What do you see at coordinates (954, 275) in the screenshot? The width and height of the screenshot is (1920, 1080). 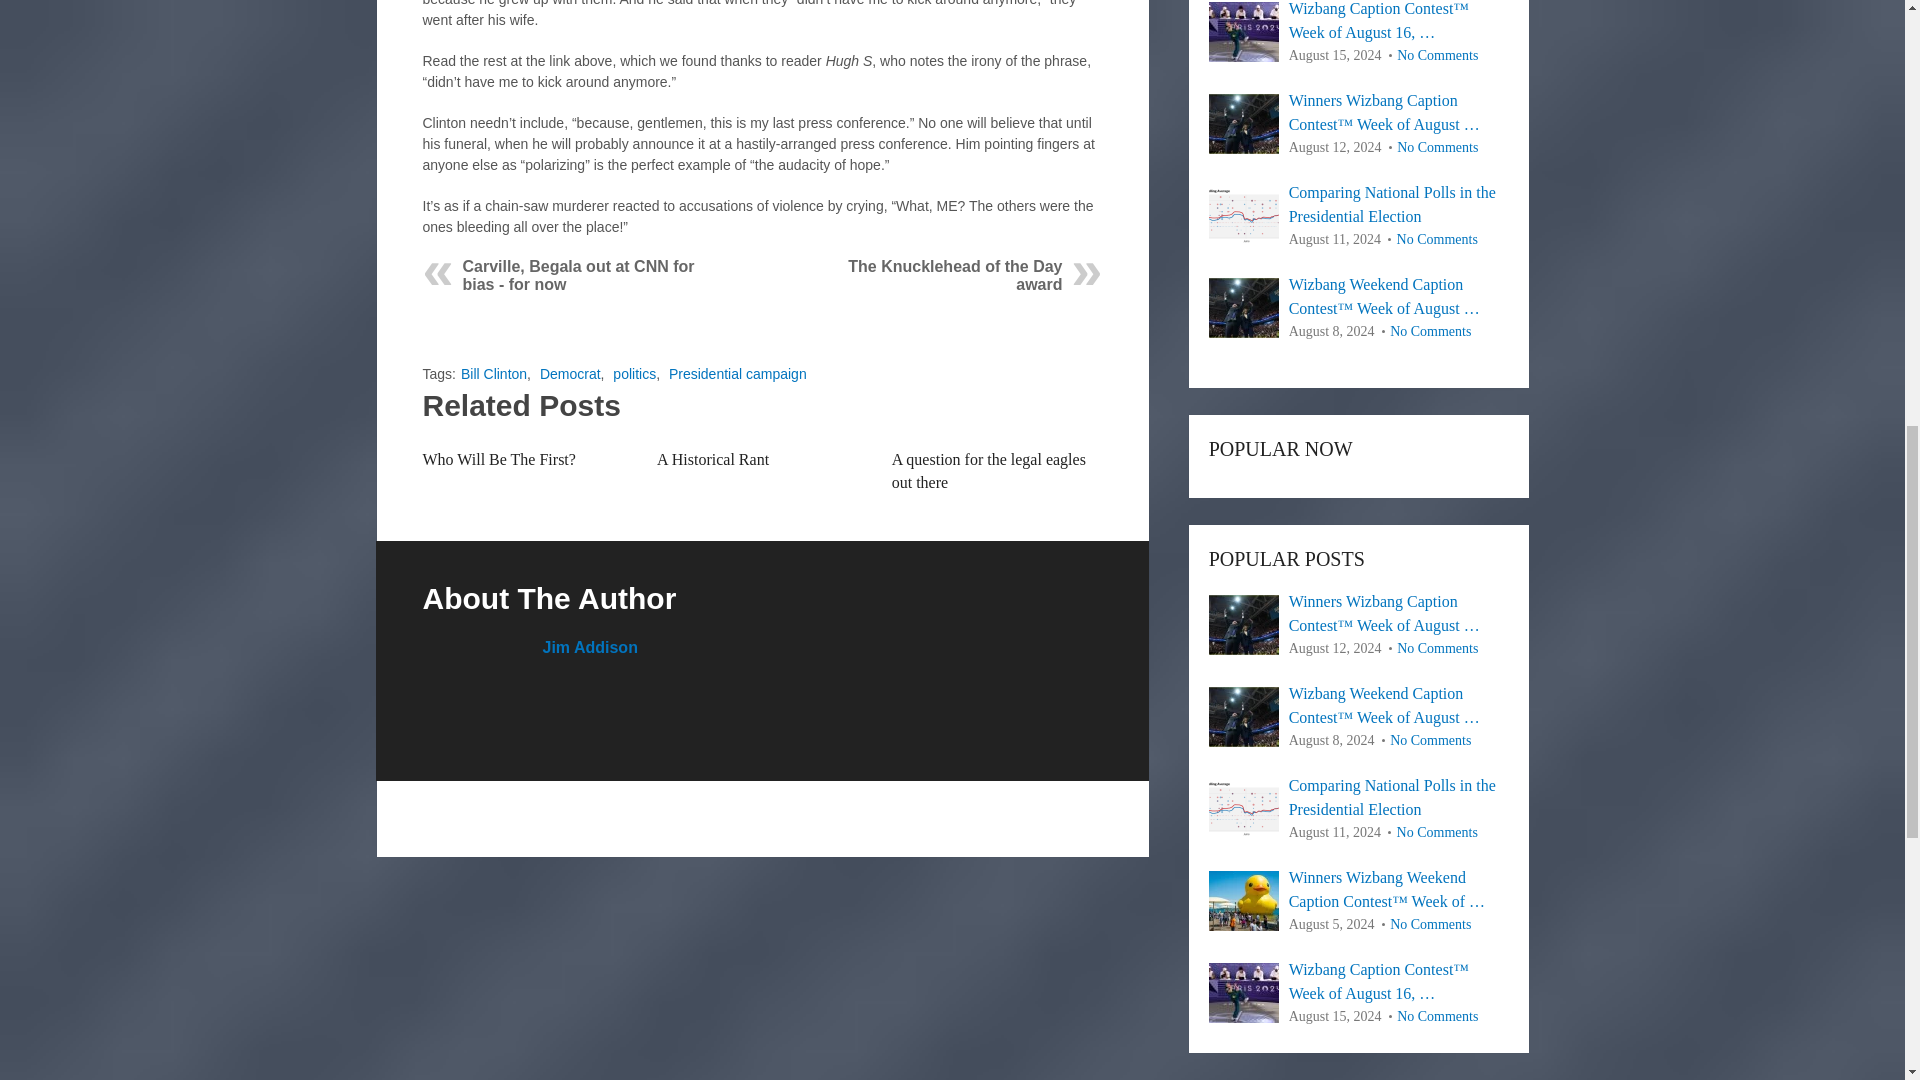 I see `The Knucklehead of the Day award` at bounding box center [954, 275].